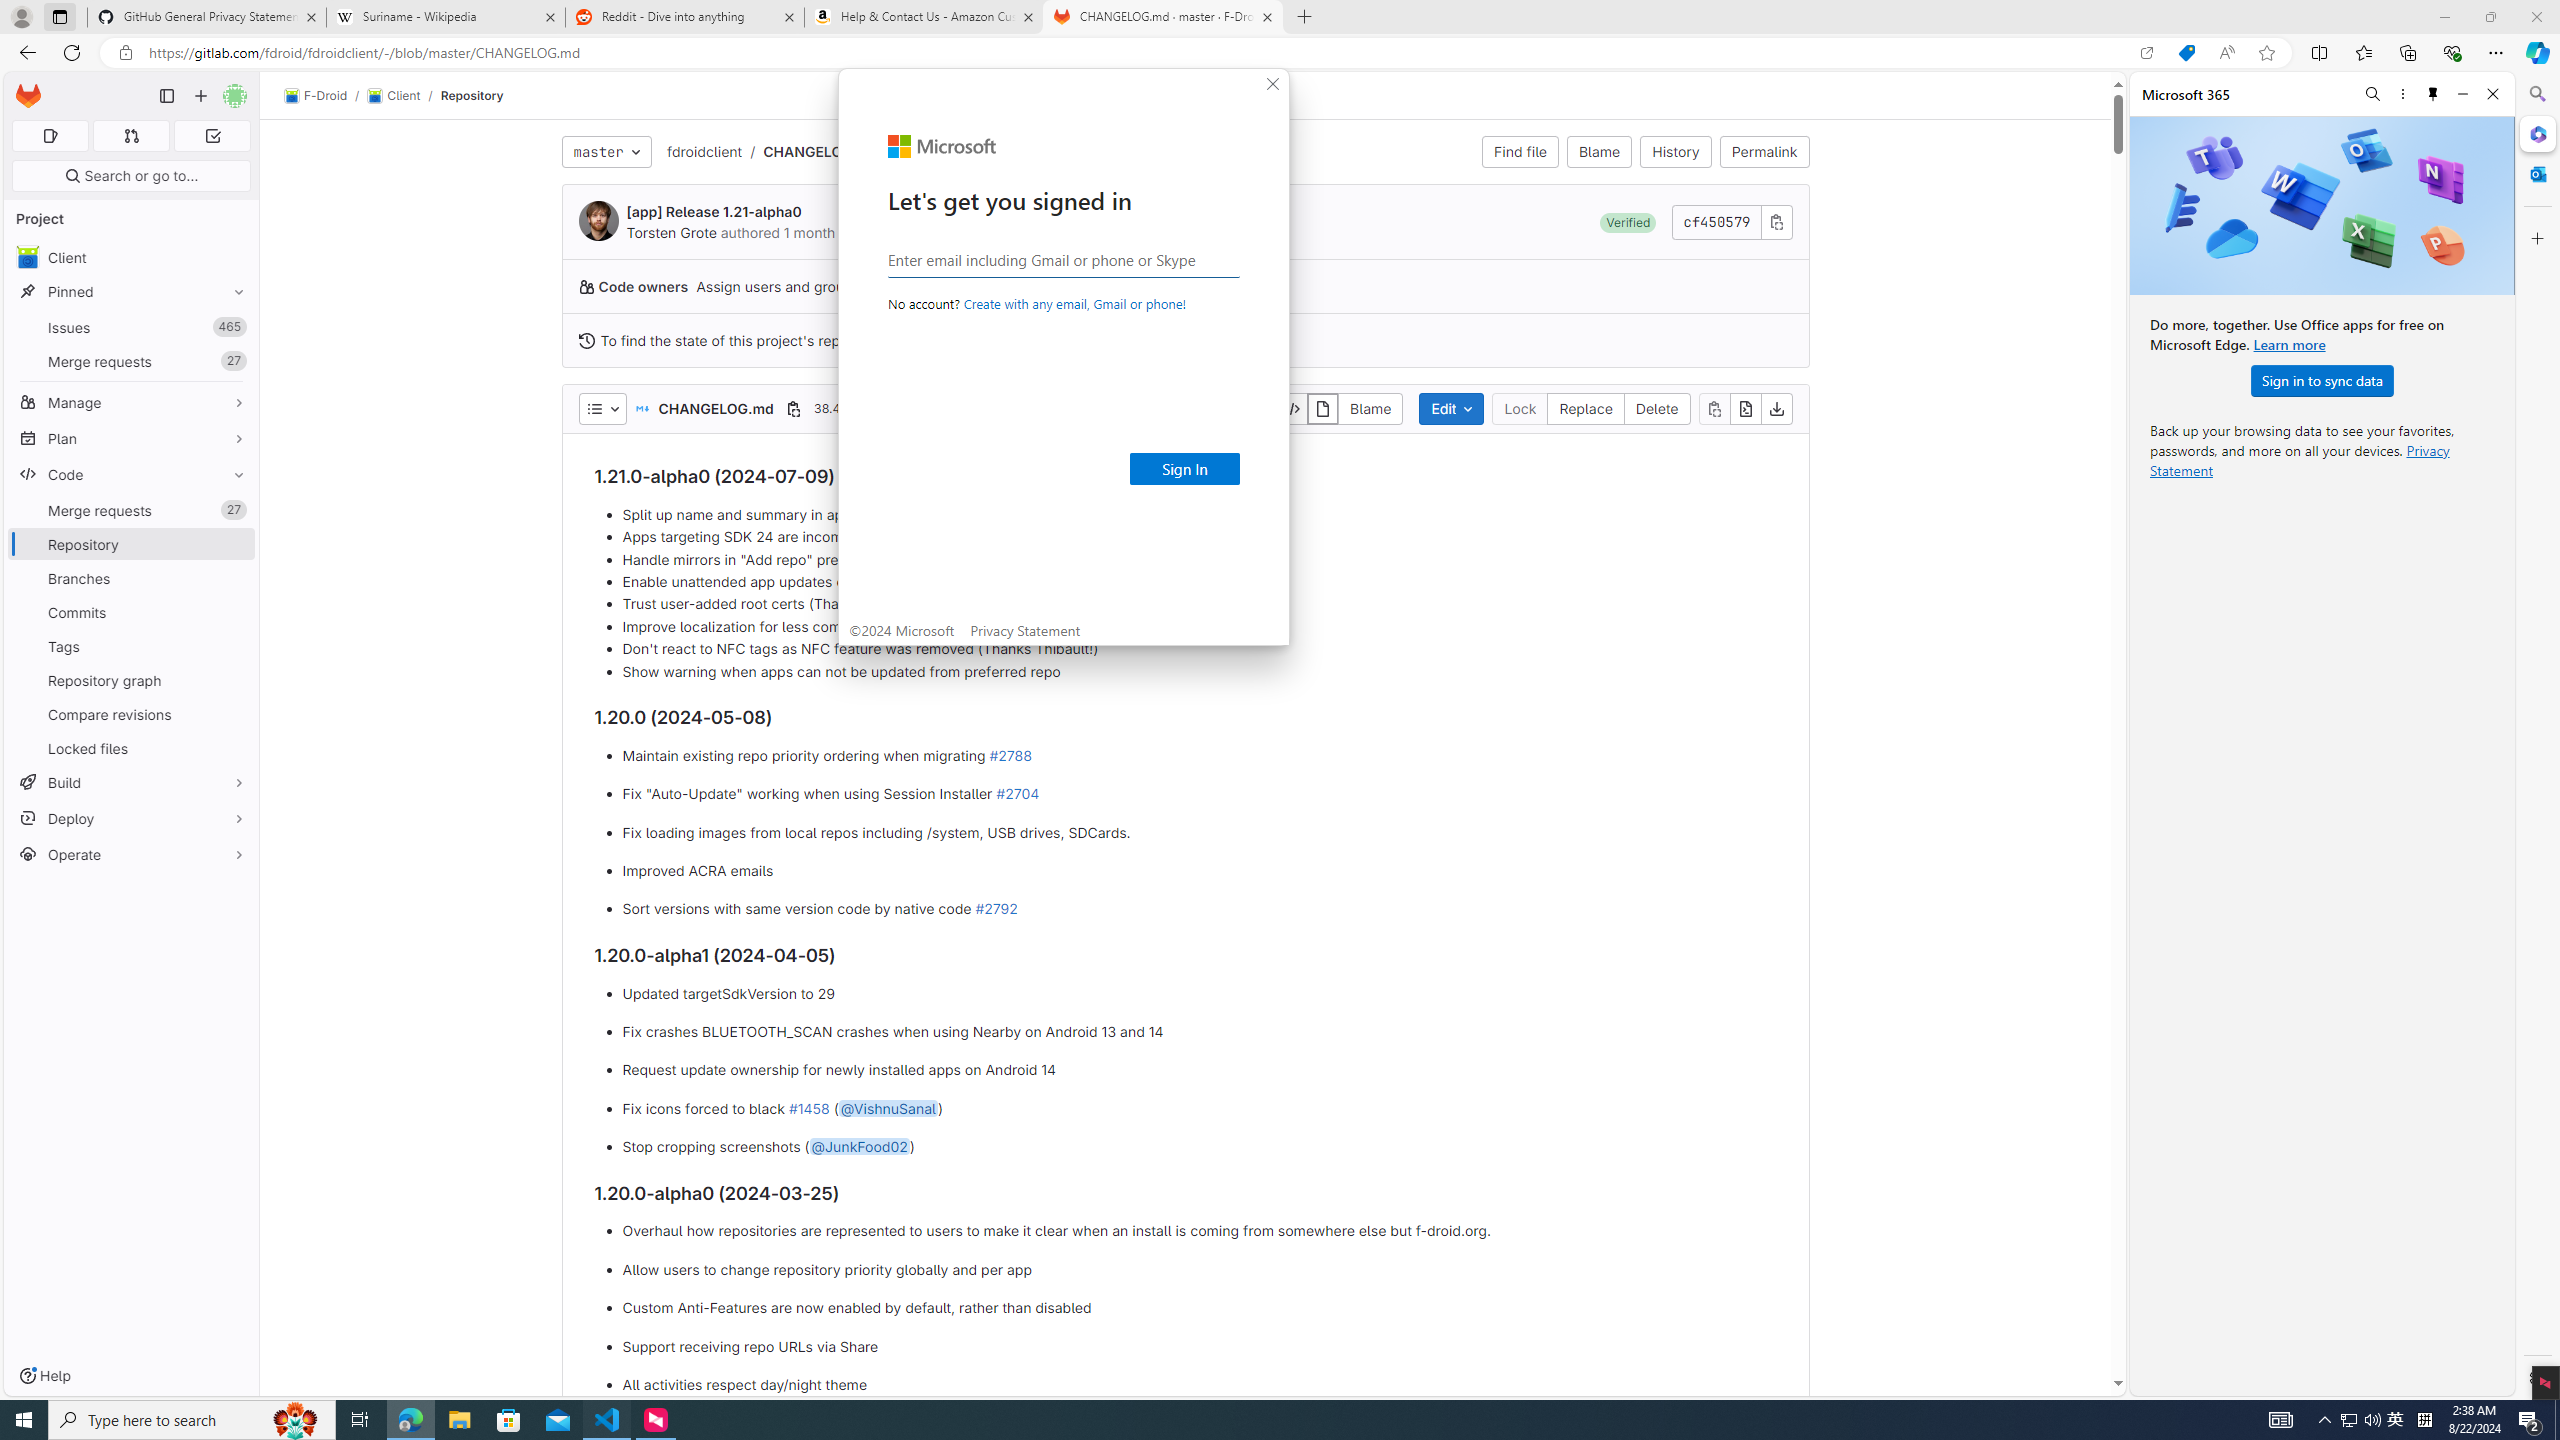 The height and width of the screenshot is (1440, 2560). Describe the element at coordinates (24, 251) in the screenshot. I see `Extensions (Ctrl+Shift+X)` at that location.